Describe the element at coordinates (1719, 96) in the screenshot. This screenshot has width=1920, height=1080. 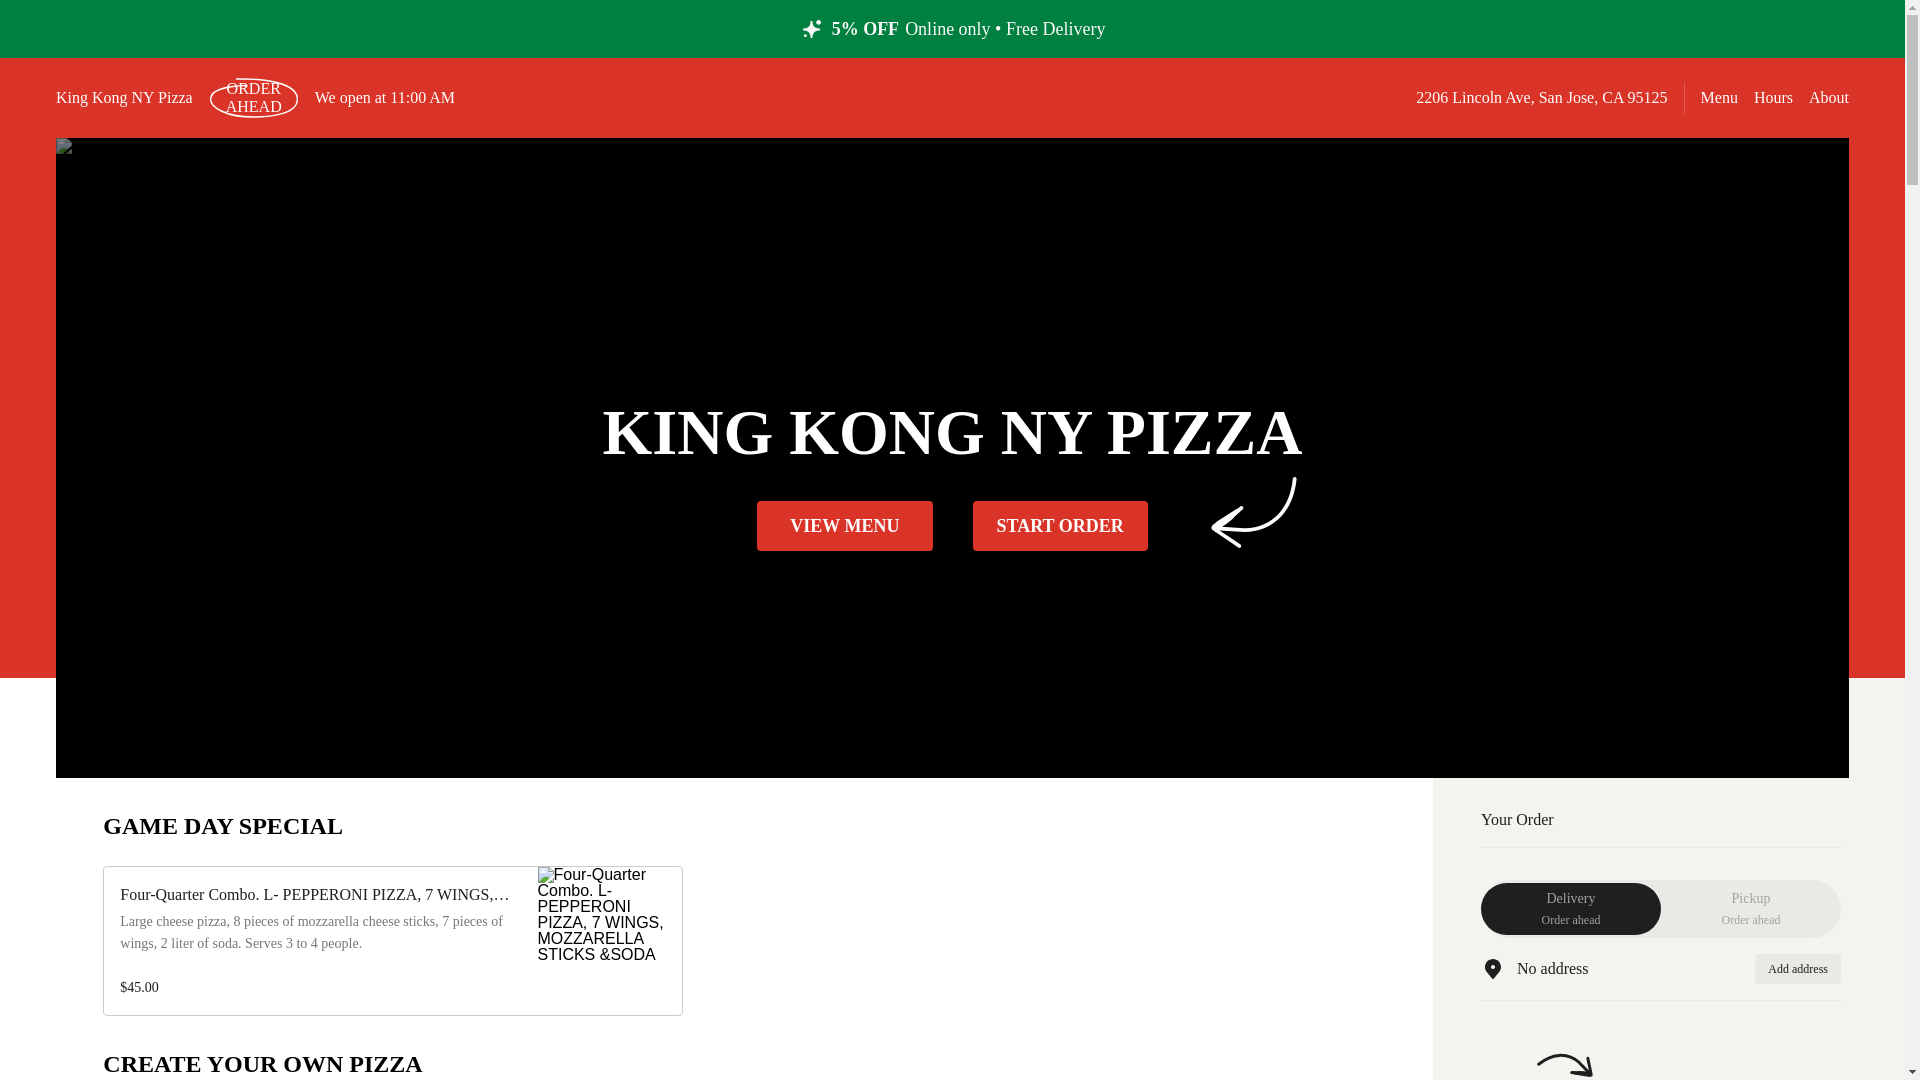
I see `Menu` at that location.